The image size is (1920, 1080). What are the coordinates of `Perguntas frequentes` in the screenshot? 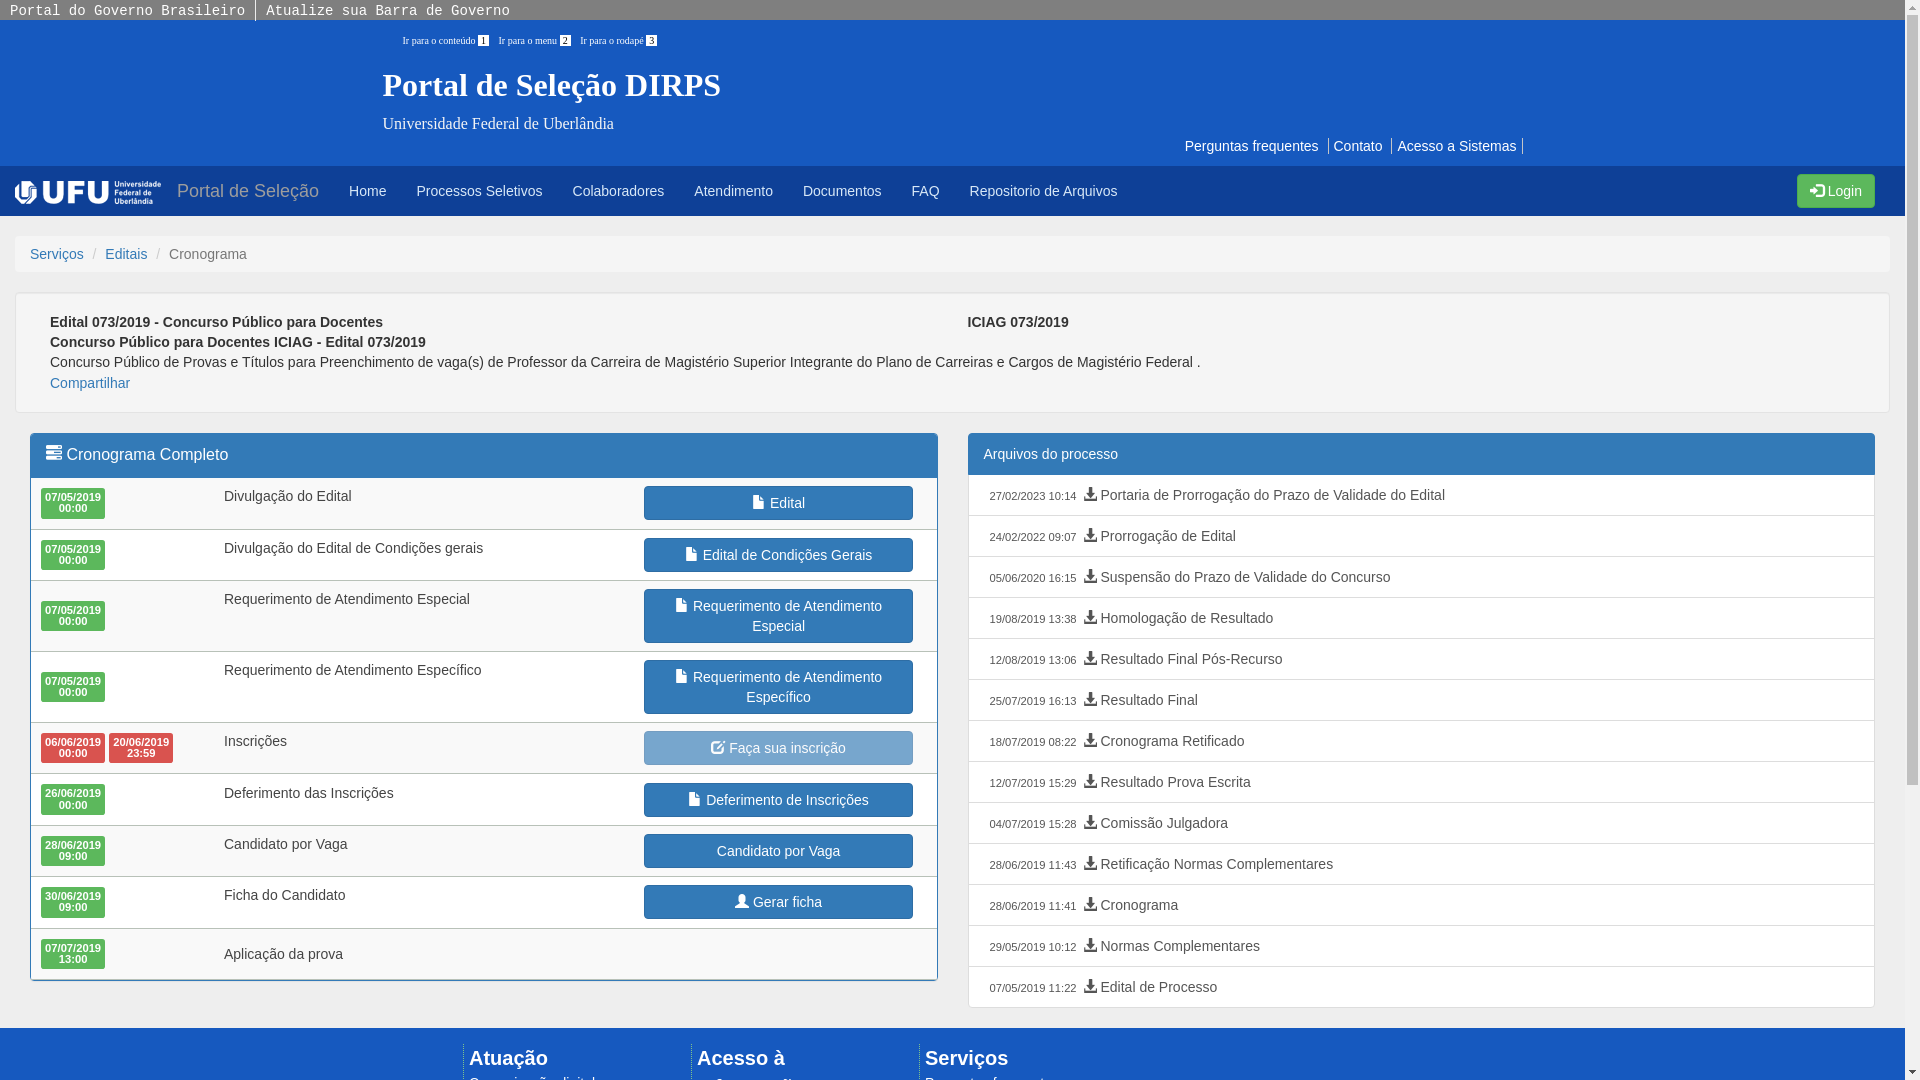 It's located at (1252, 146).